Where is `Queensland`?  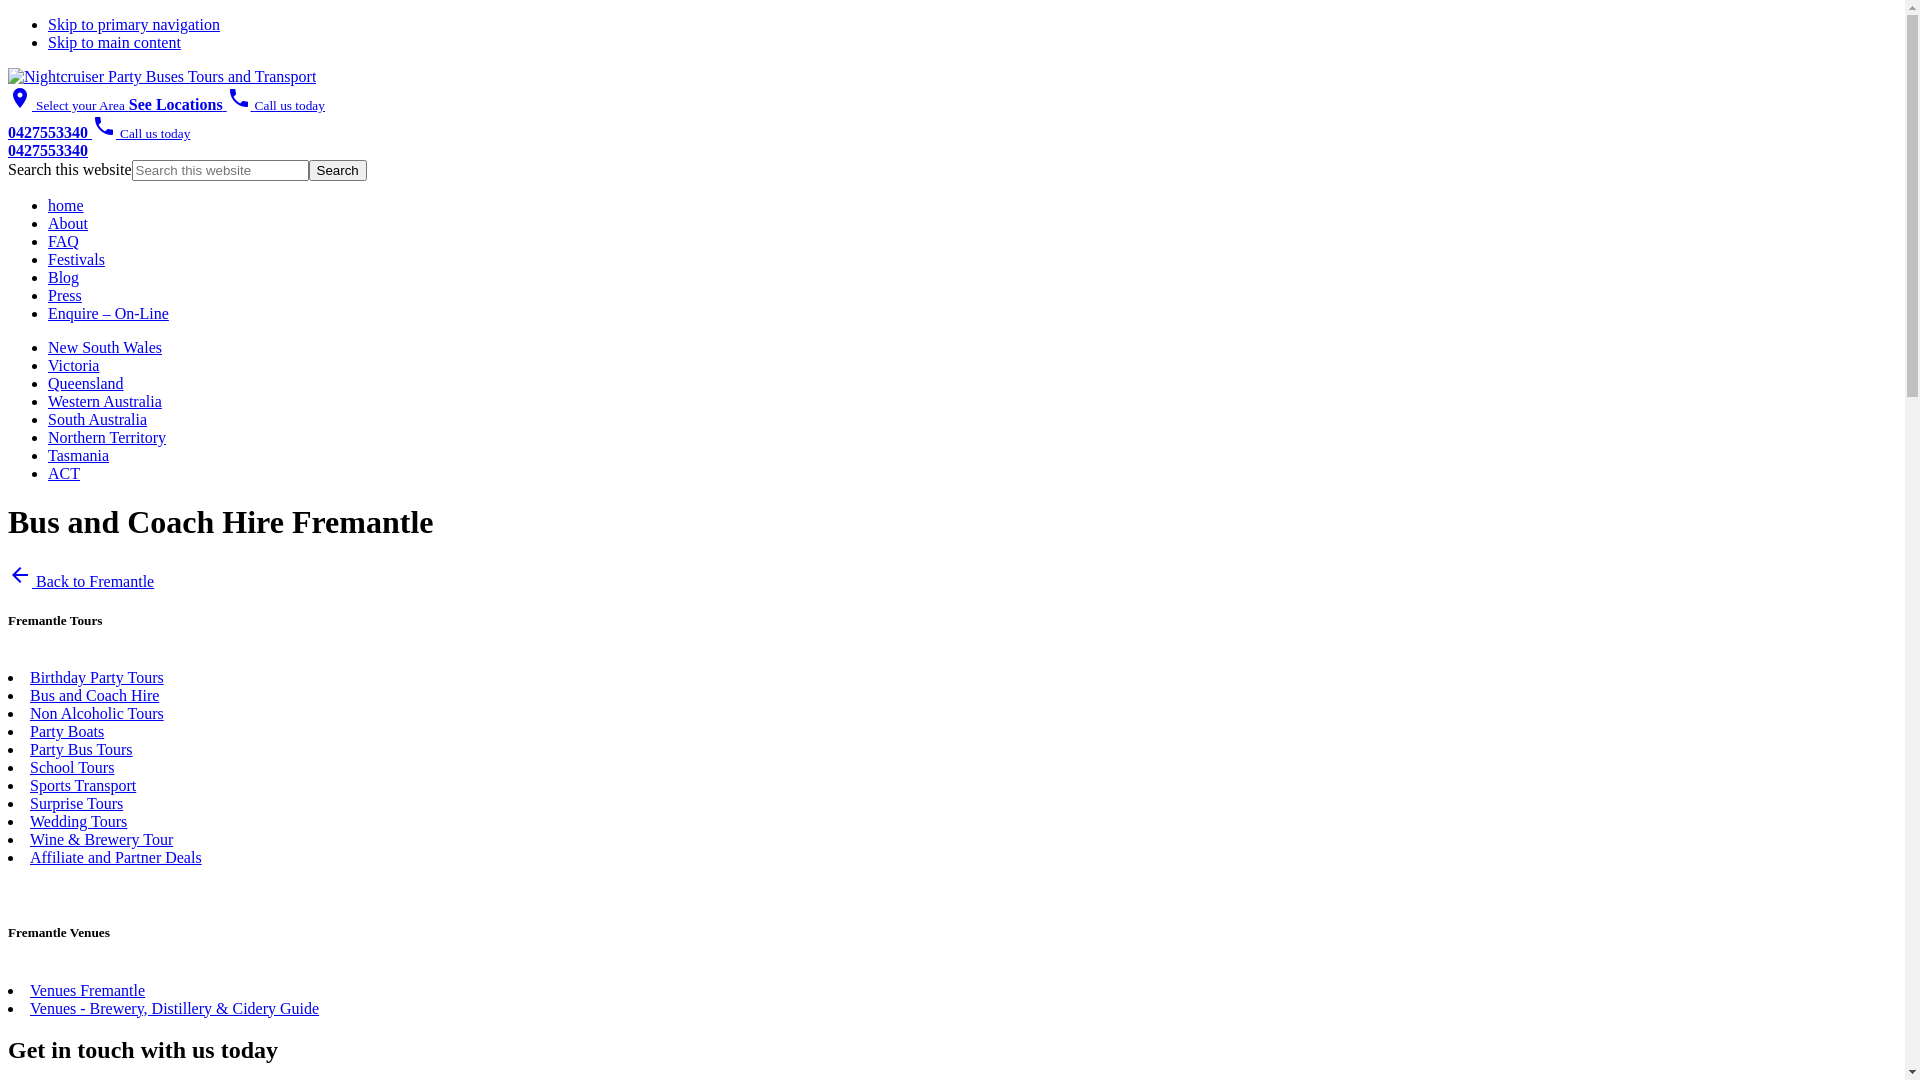 Queensland is located at coordinates (86, 384).